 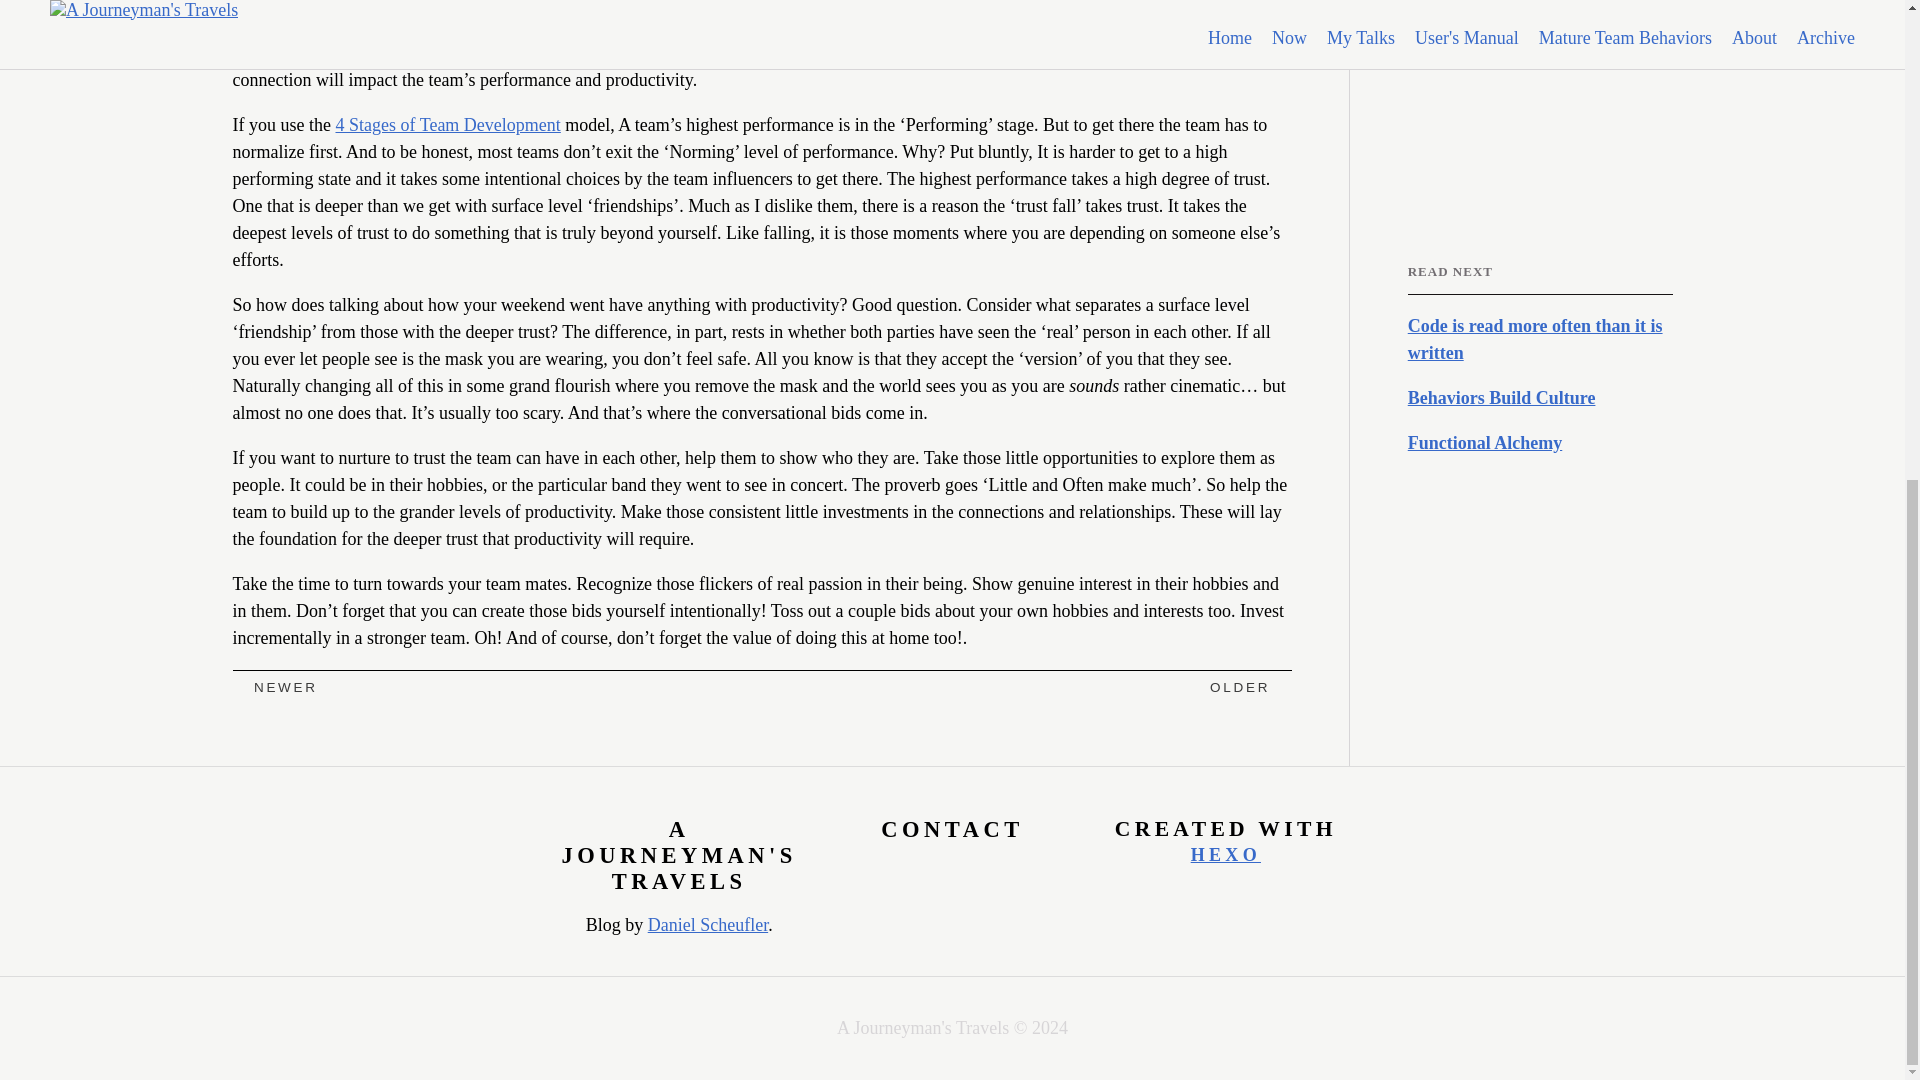 I want to click on rss, so click(x=1516, y=72).